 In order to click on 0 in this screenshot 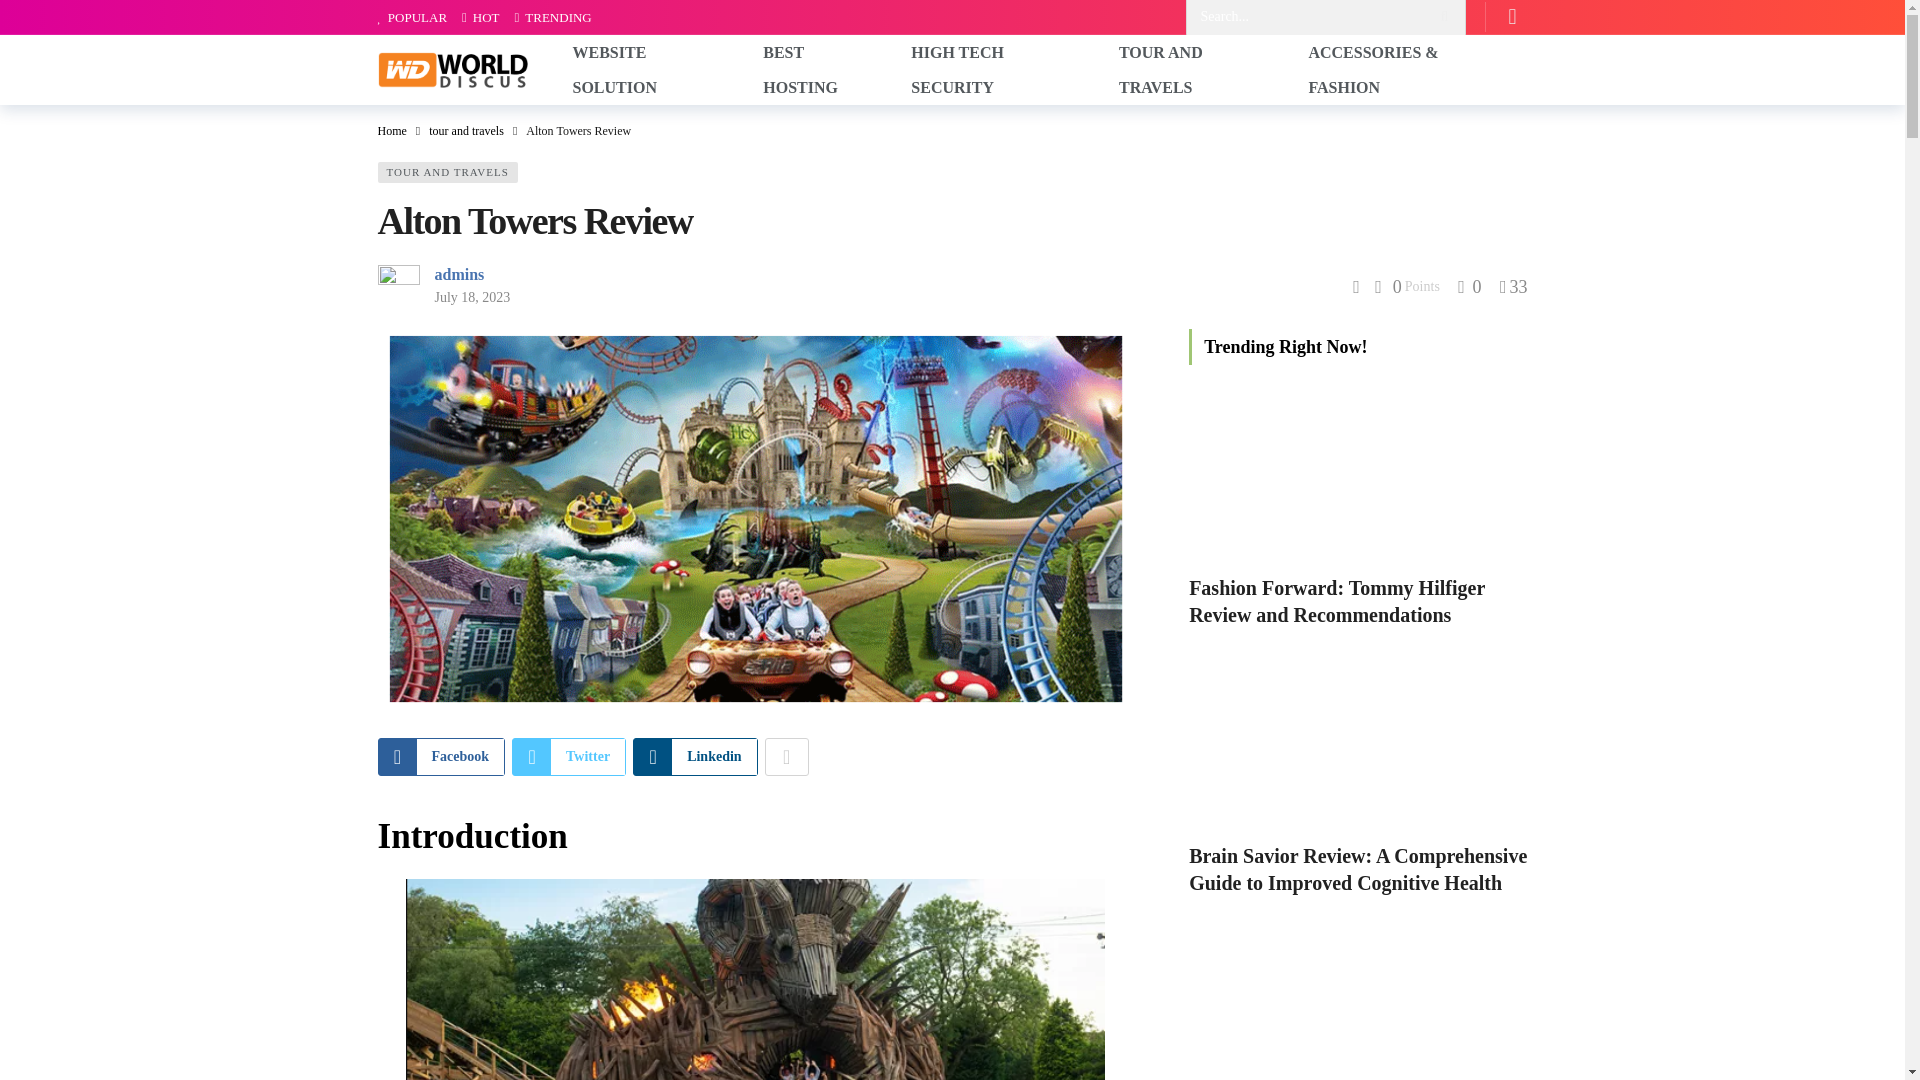, I will do `click(1468, 286)`.